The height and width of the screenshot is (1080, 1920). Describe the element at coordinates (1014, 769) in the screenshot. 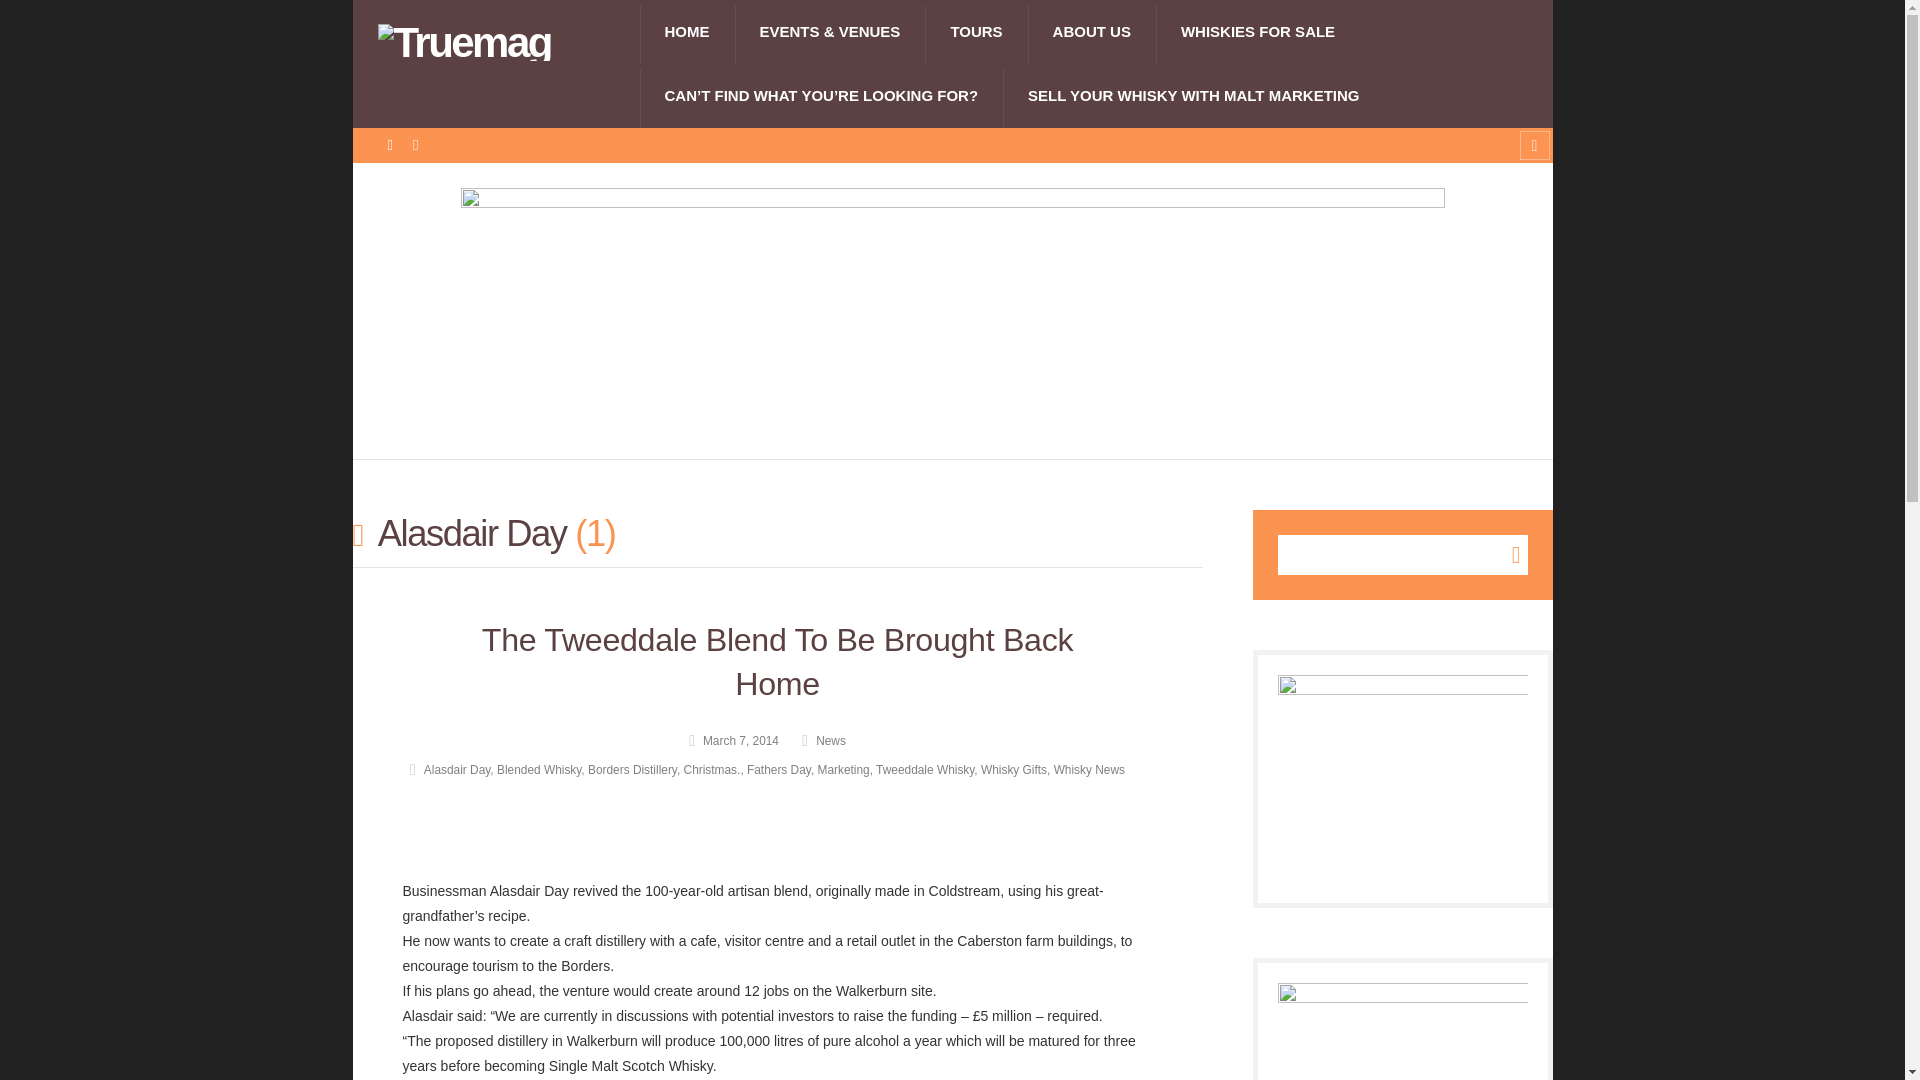

I see `Whisky Gifts` at that location.